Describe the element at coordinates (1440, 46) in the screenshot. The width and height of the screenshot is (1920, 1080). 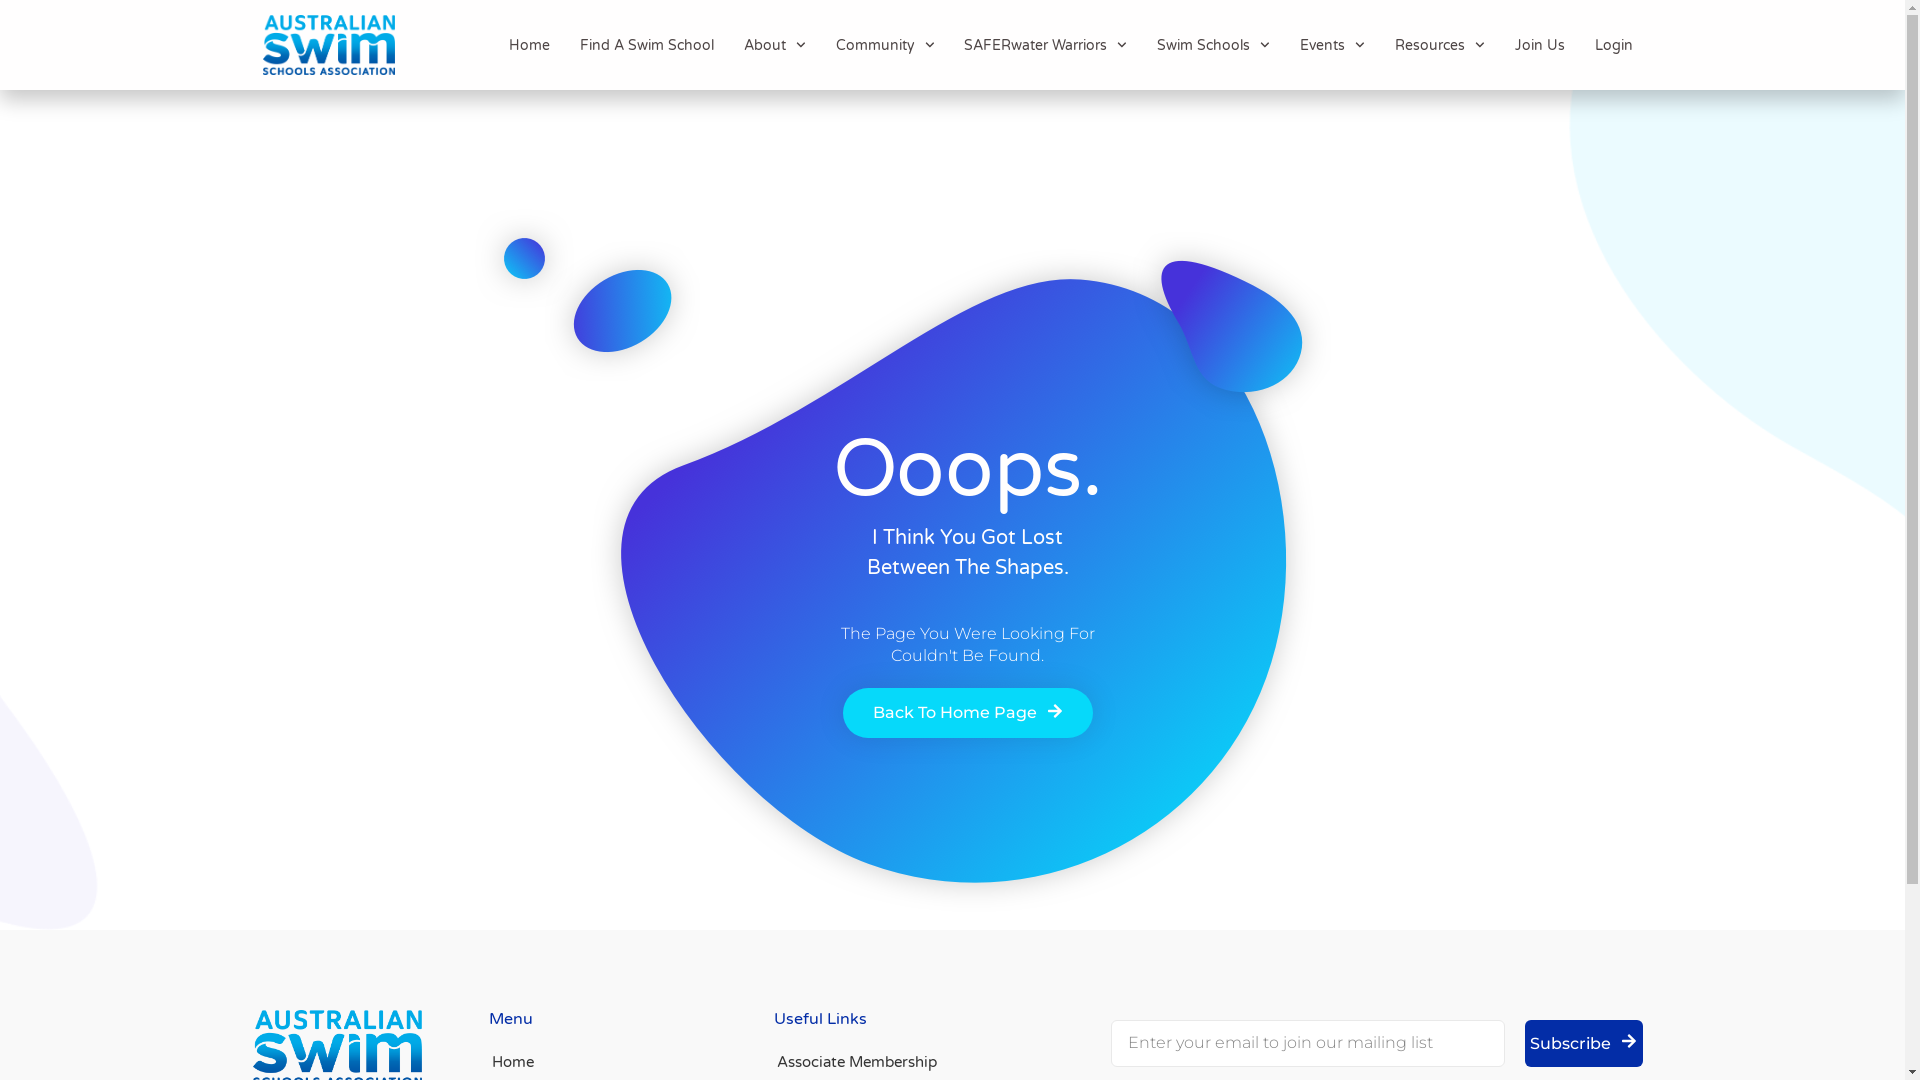
I see `Resources` at that location.